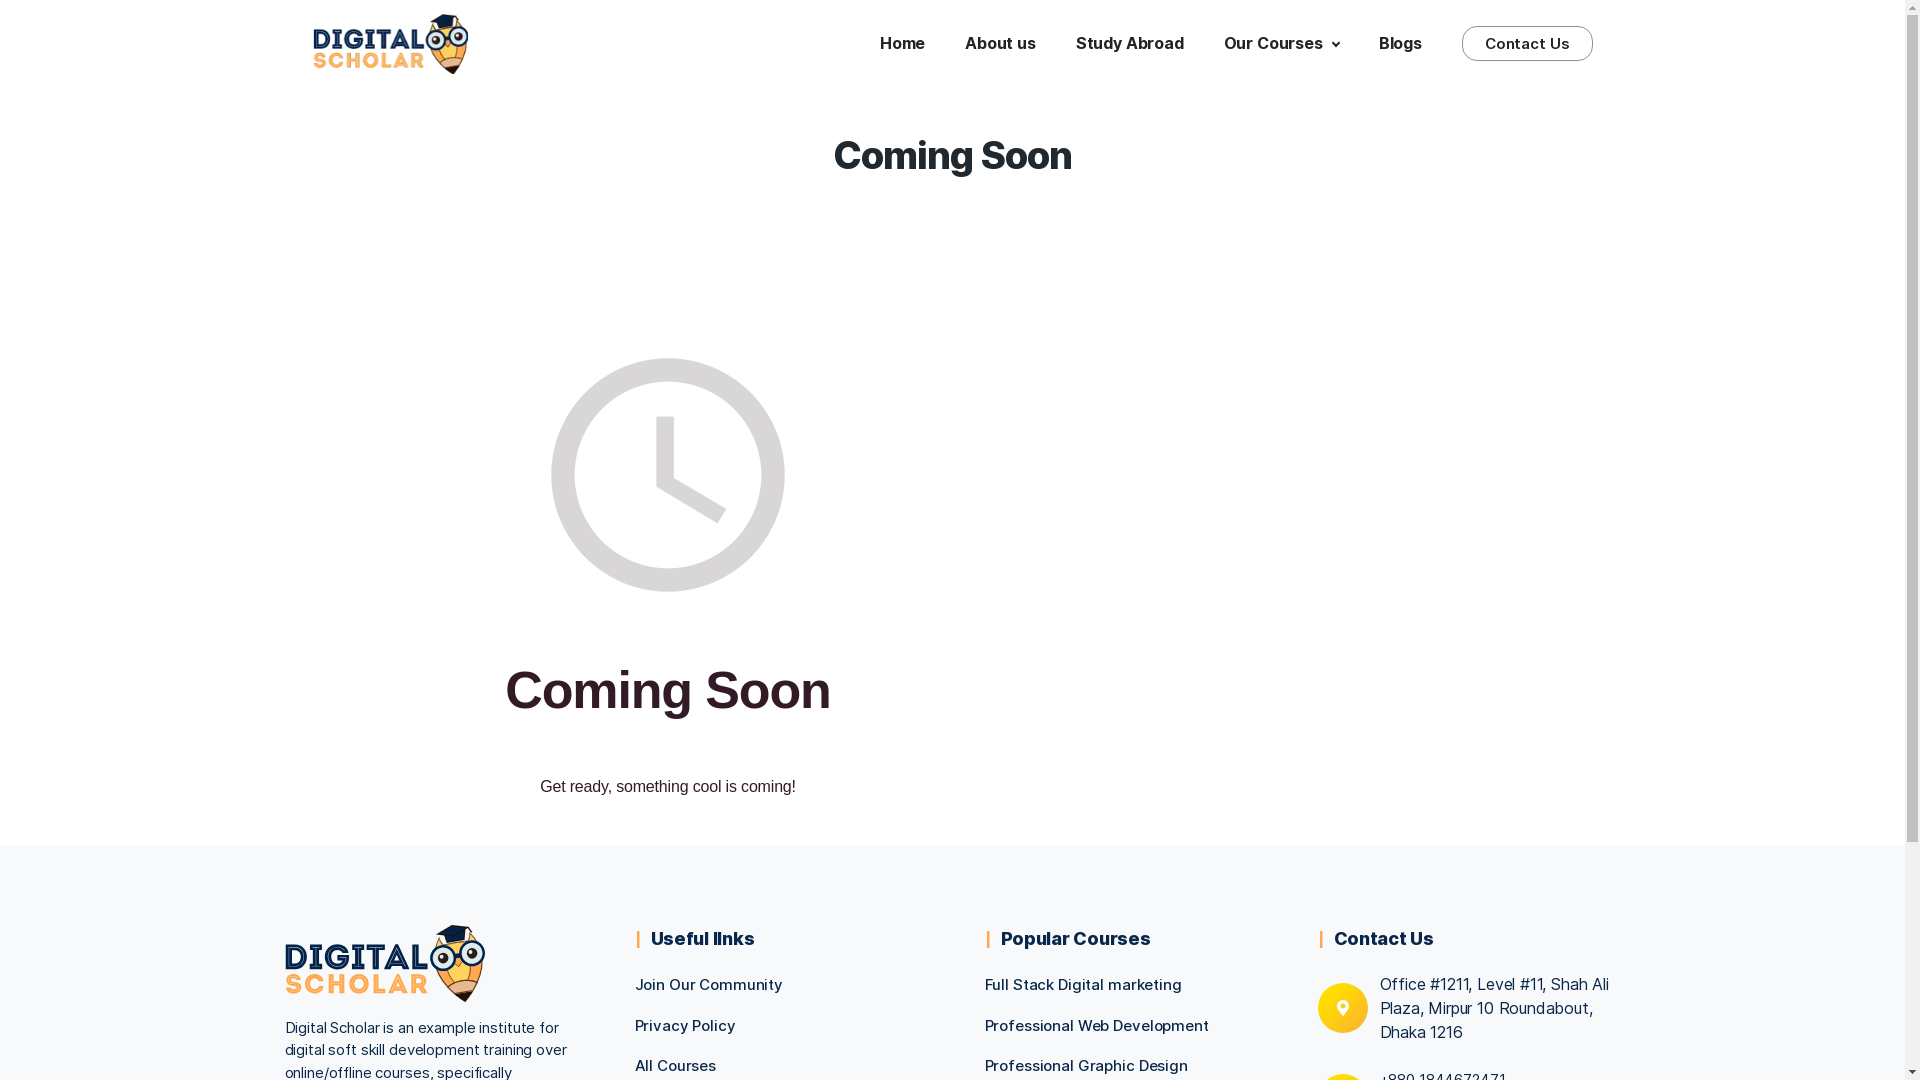 Image resolution: width=1920 pixels, height=1080 pixels. What do you see at coordinates (675, 1066) in the screenshot?
I see `All Courses` at bounding box center [675, 1066].